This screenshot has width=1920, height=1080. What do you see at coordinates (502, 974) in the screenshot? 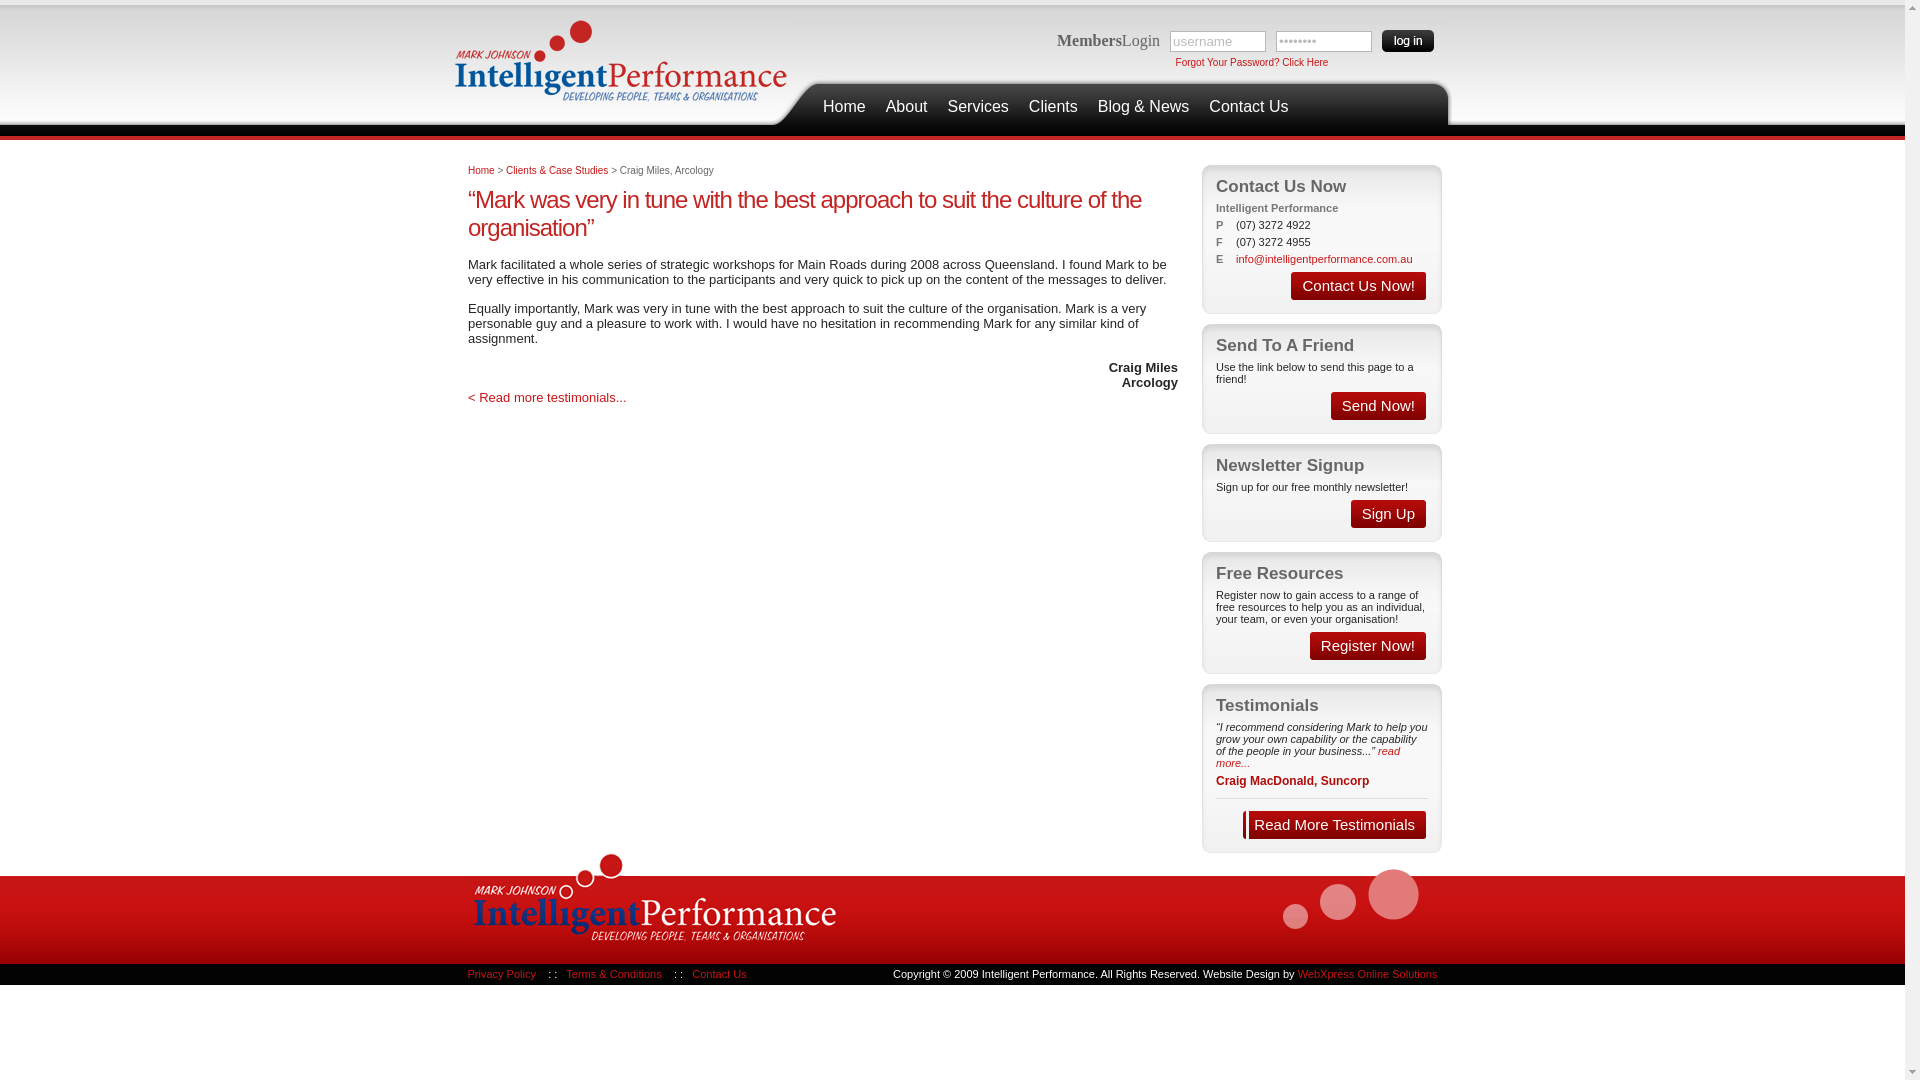
I see `Privacy Policy` at bounding box center [502, 974].